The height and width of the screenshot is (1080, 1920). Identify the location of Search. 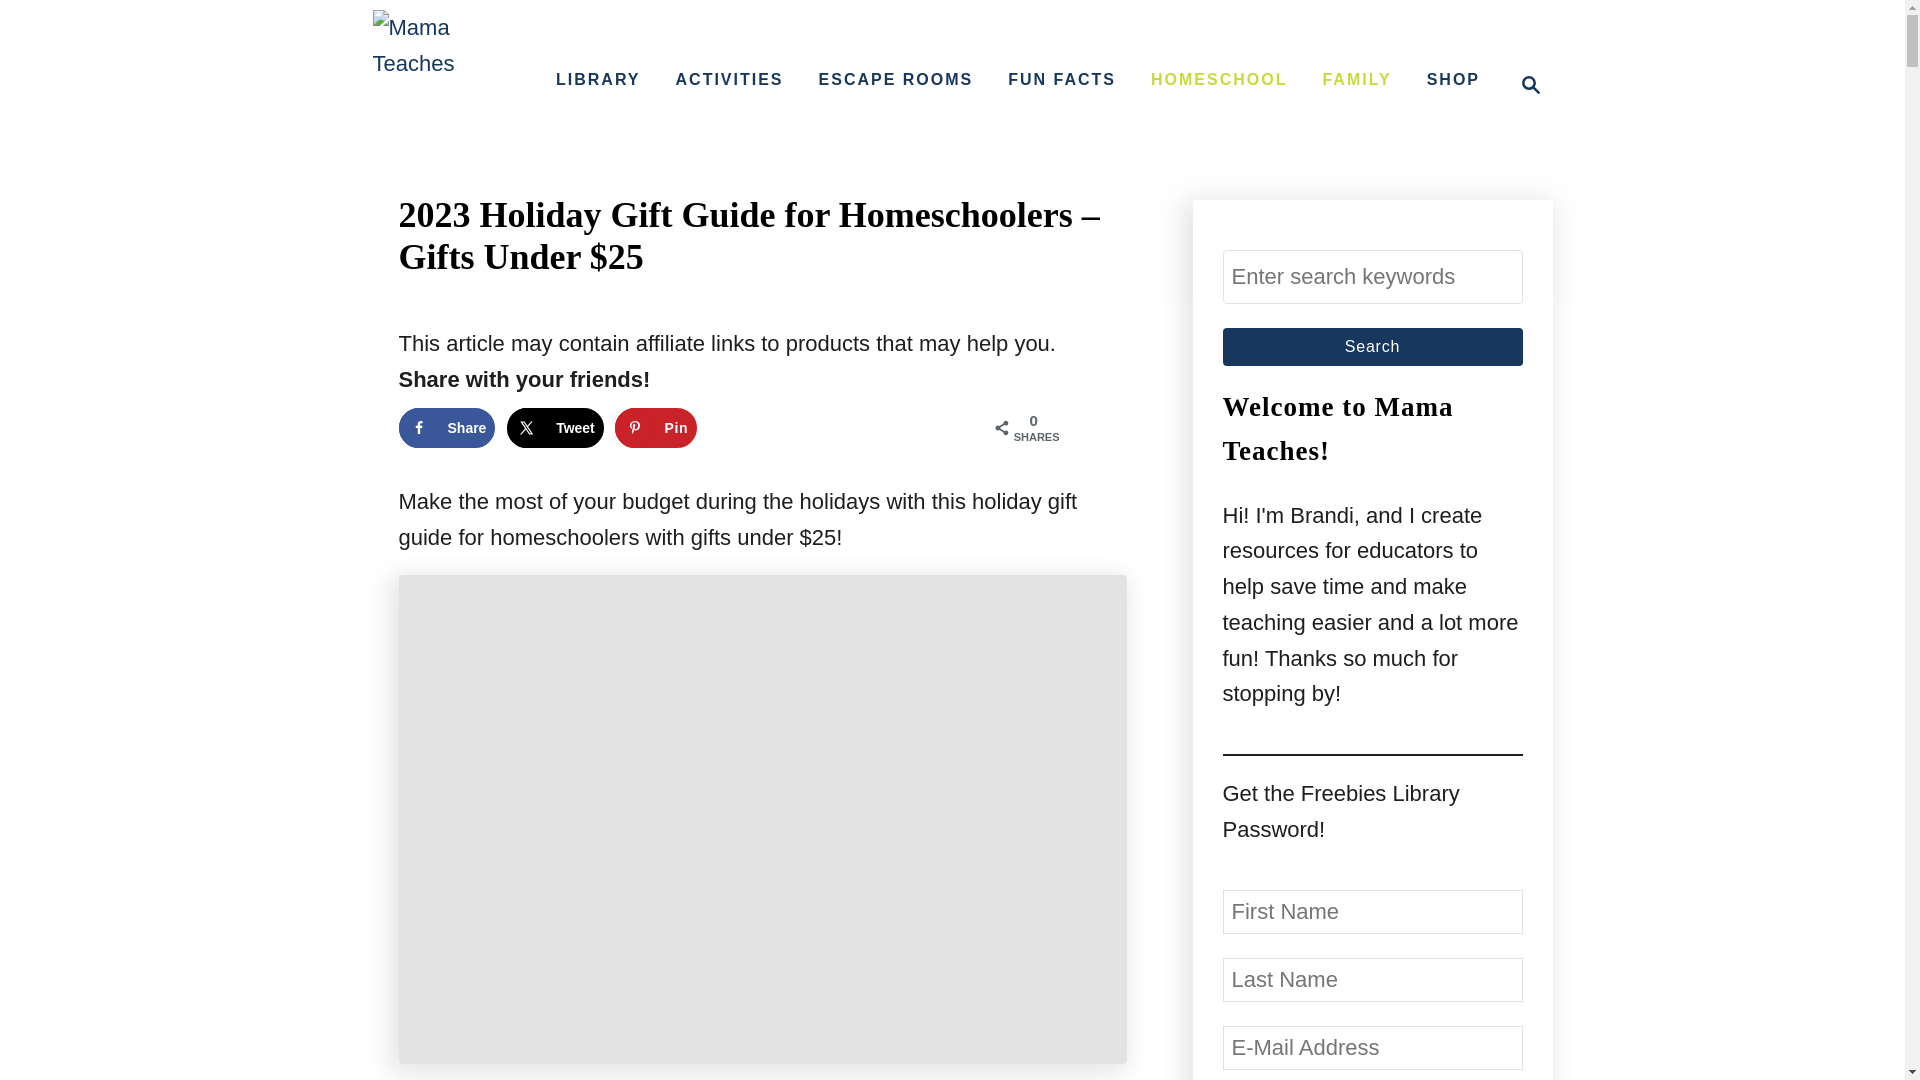
(1372, 347).